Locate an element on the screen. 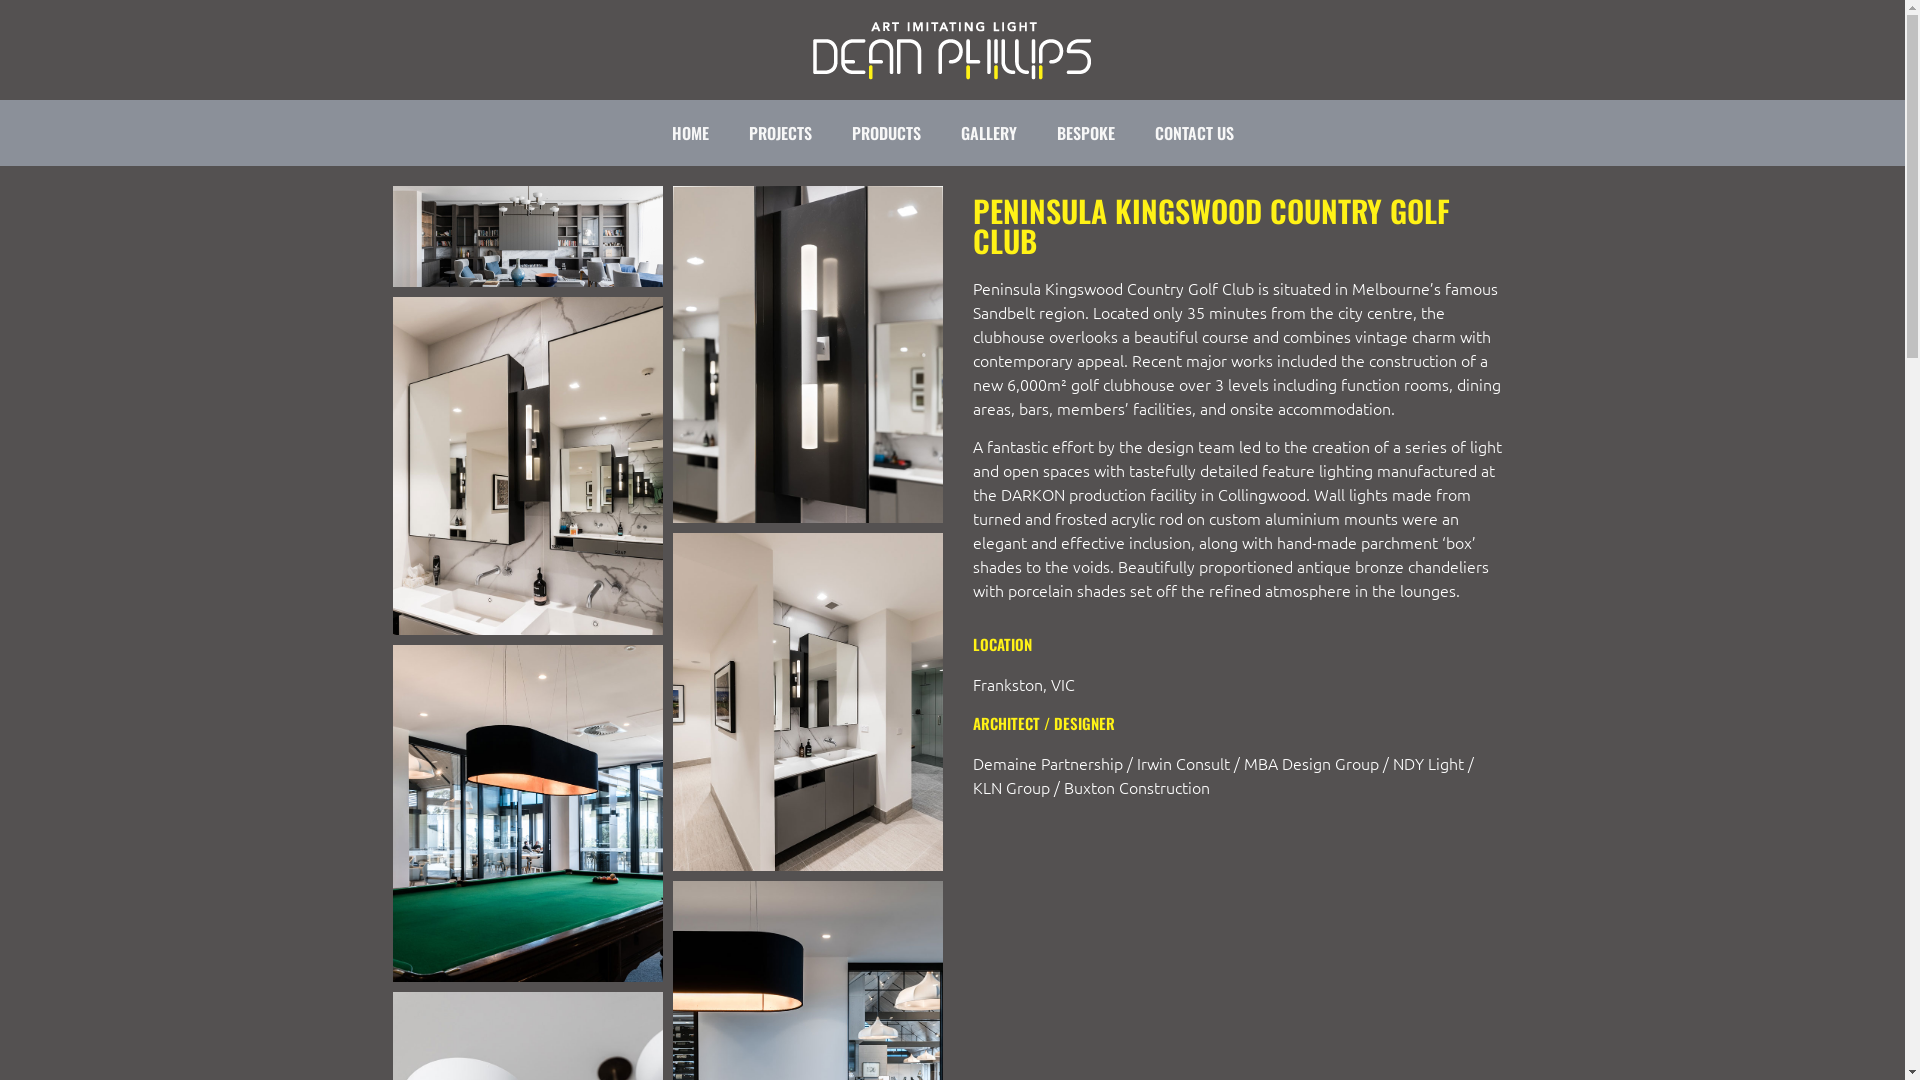 The height and width of the screenshot is (1080, 1920). HOME is located at coordinates (690, 132).